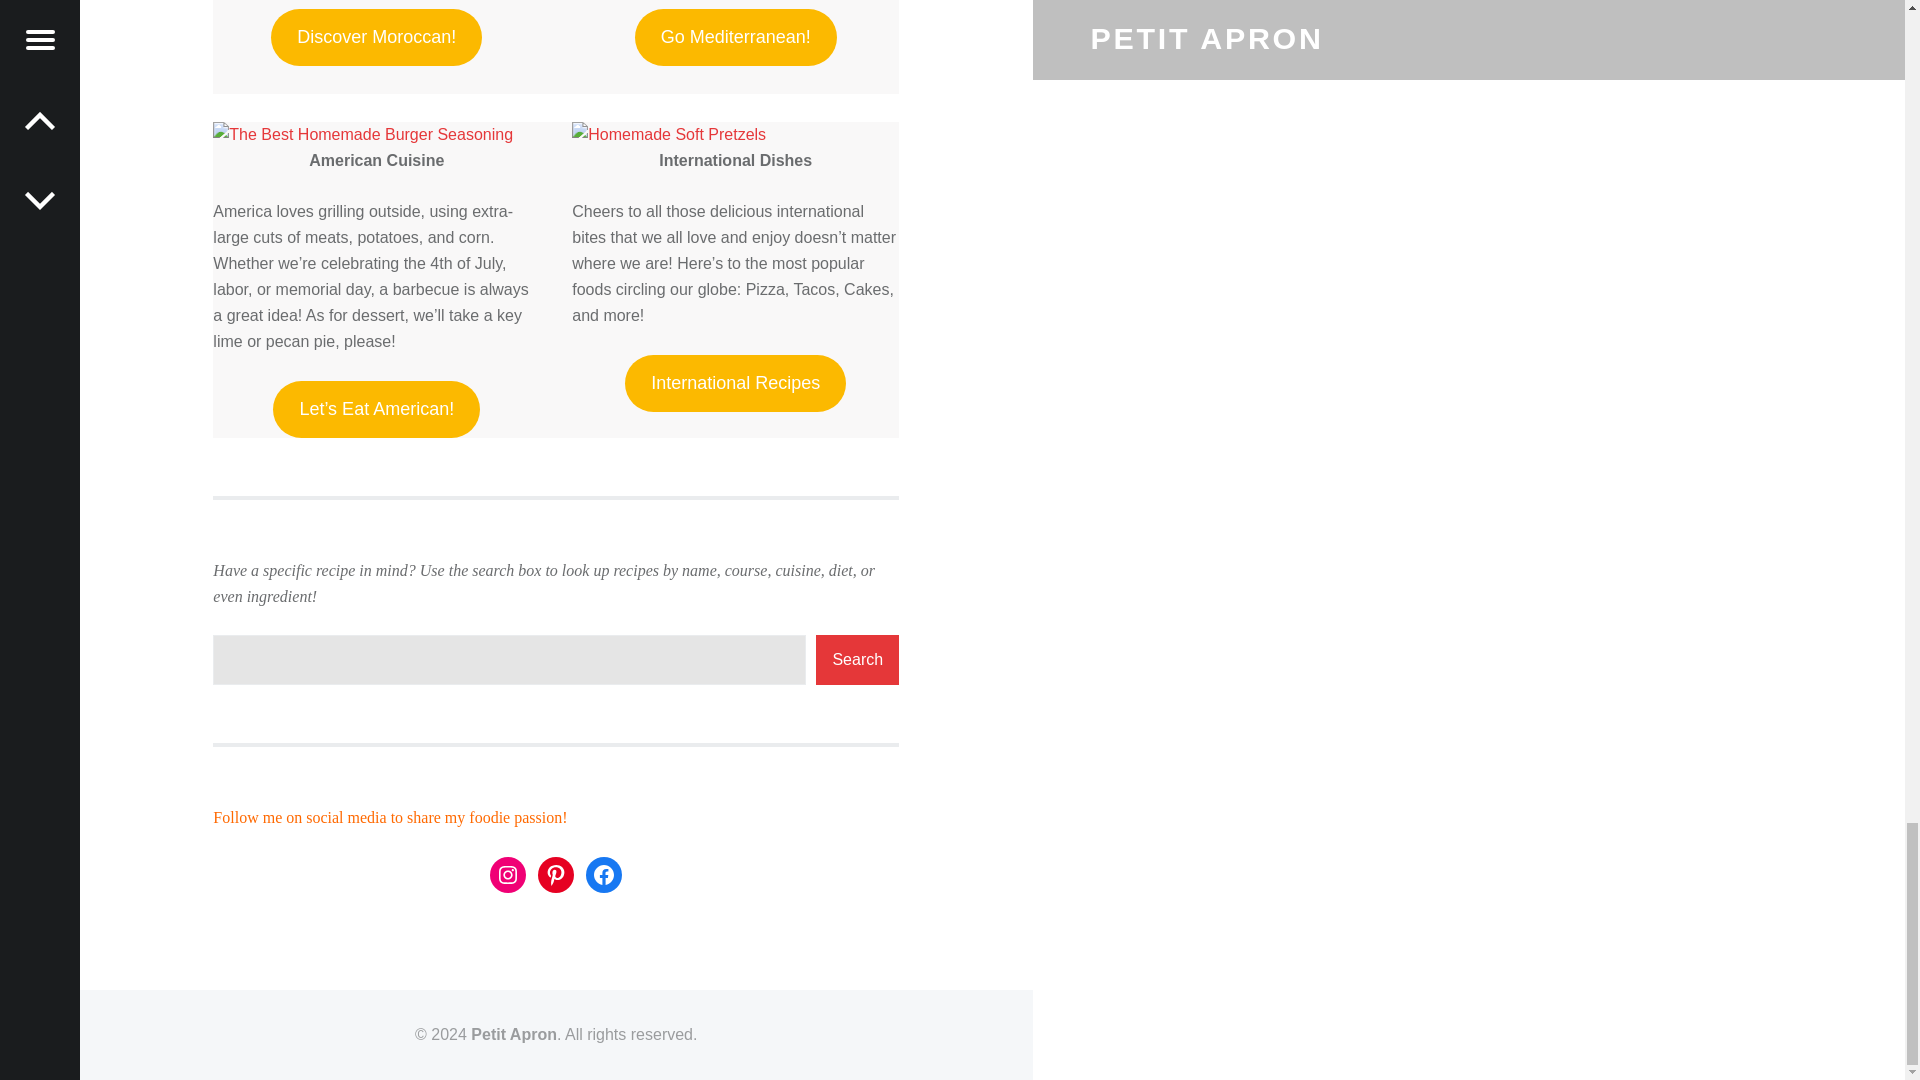 The width and height of the screenshot is (1920, 1080). I want to click on Search, so click(857, 660).